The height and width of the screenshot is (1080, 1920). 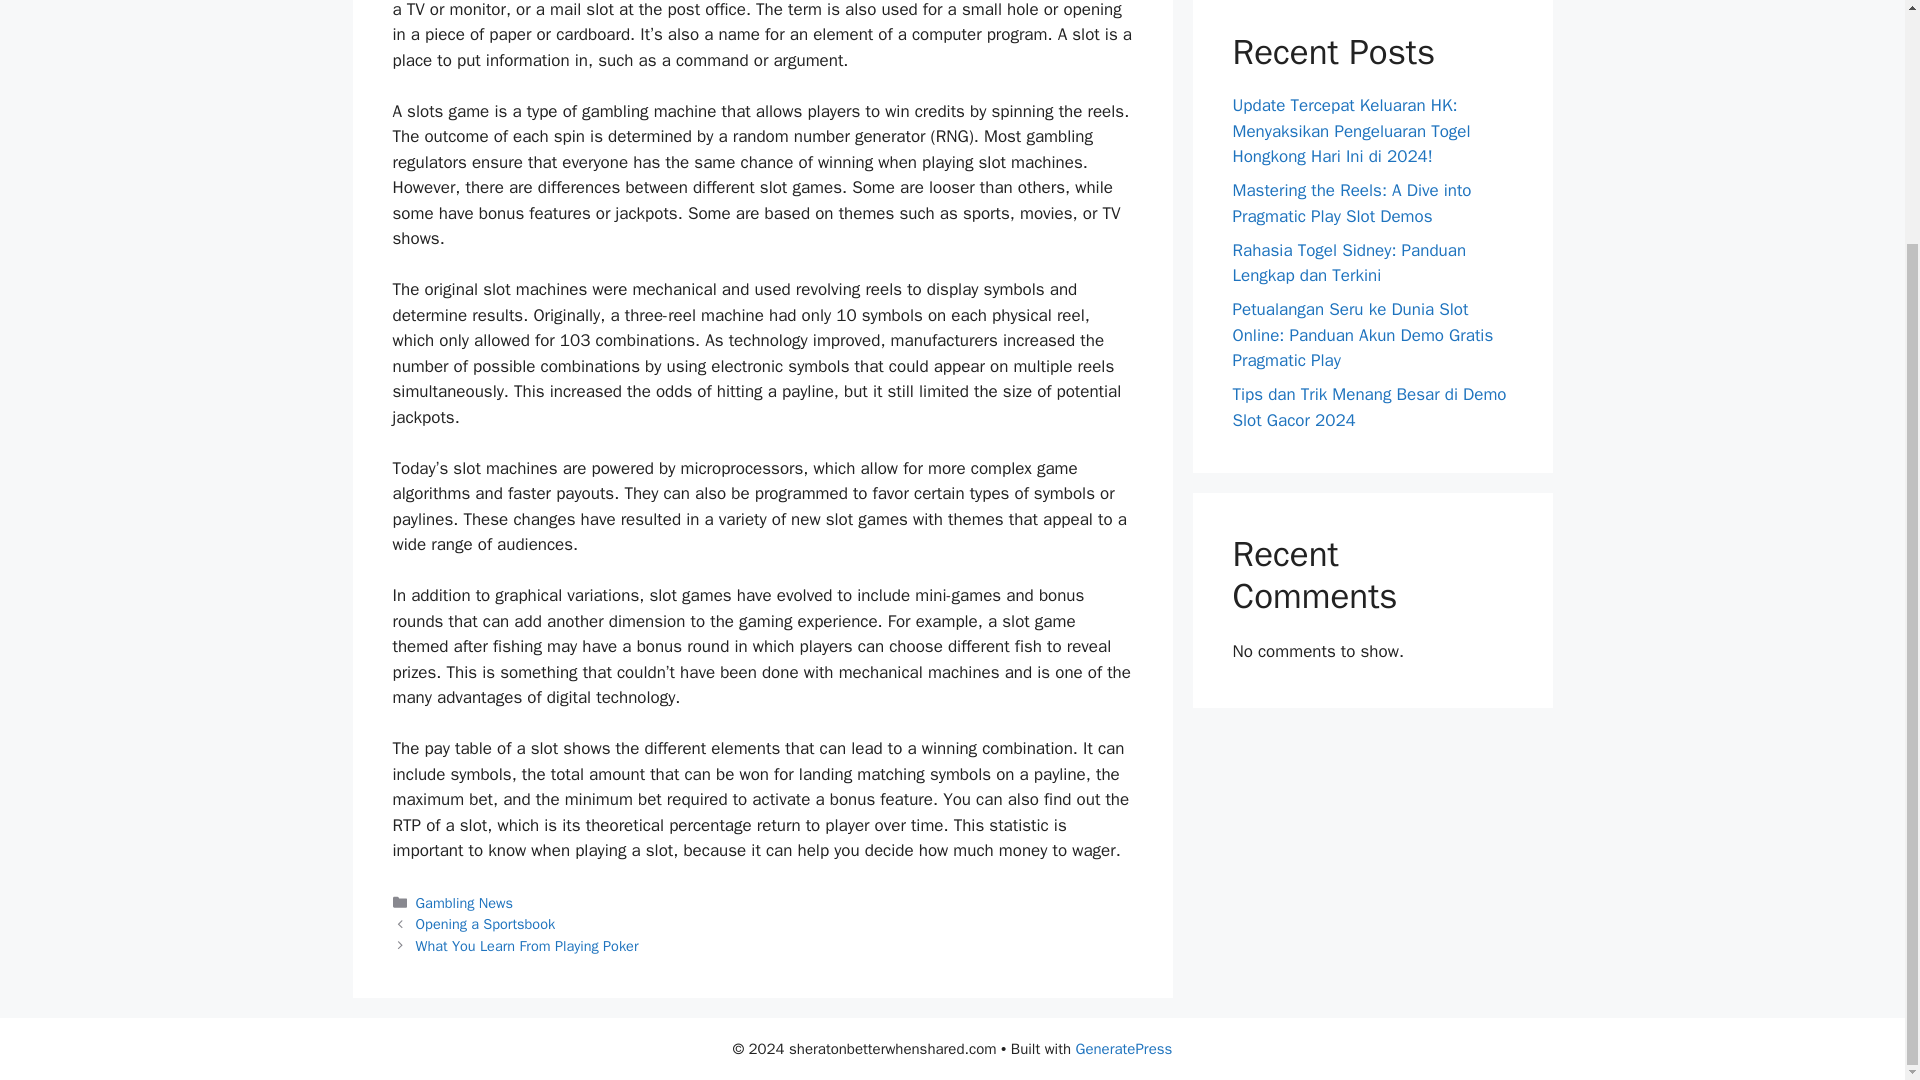 What do you see at coordinates (464, 902) in the screenshot?
I see `Gambling News` at bounding box center [464, 902].